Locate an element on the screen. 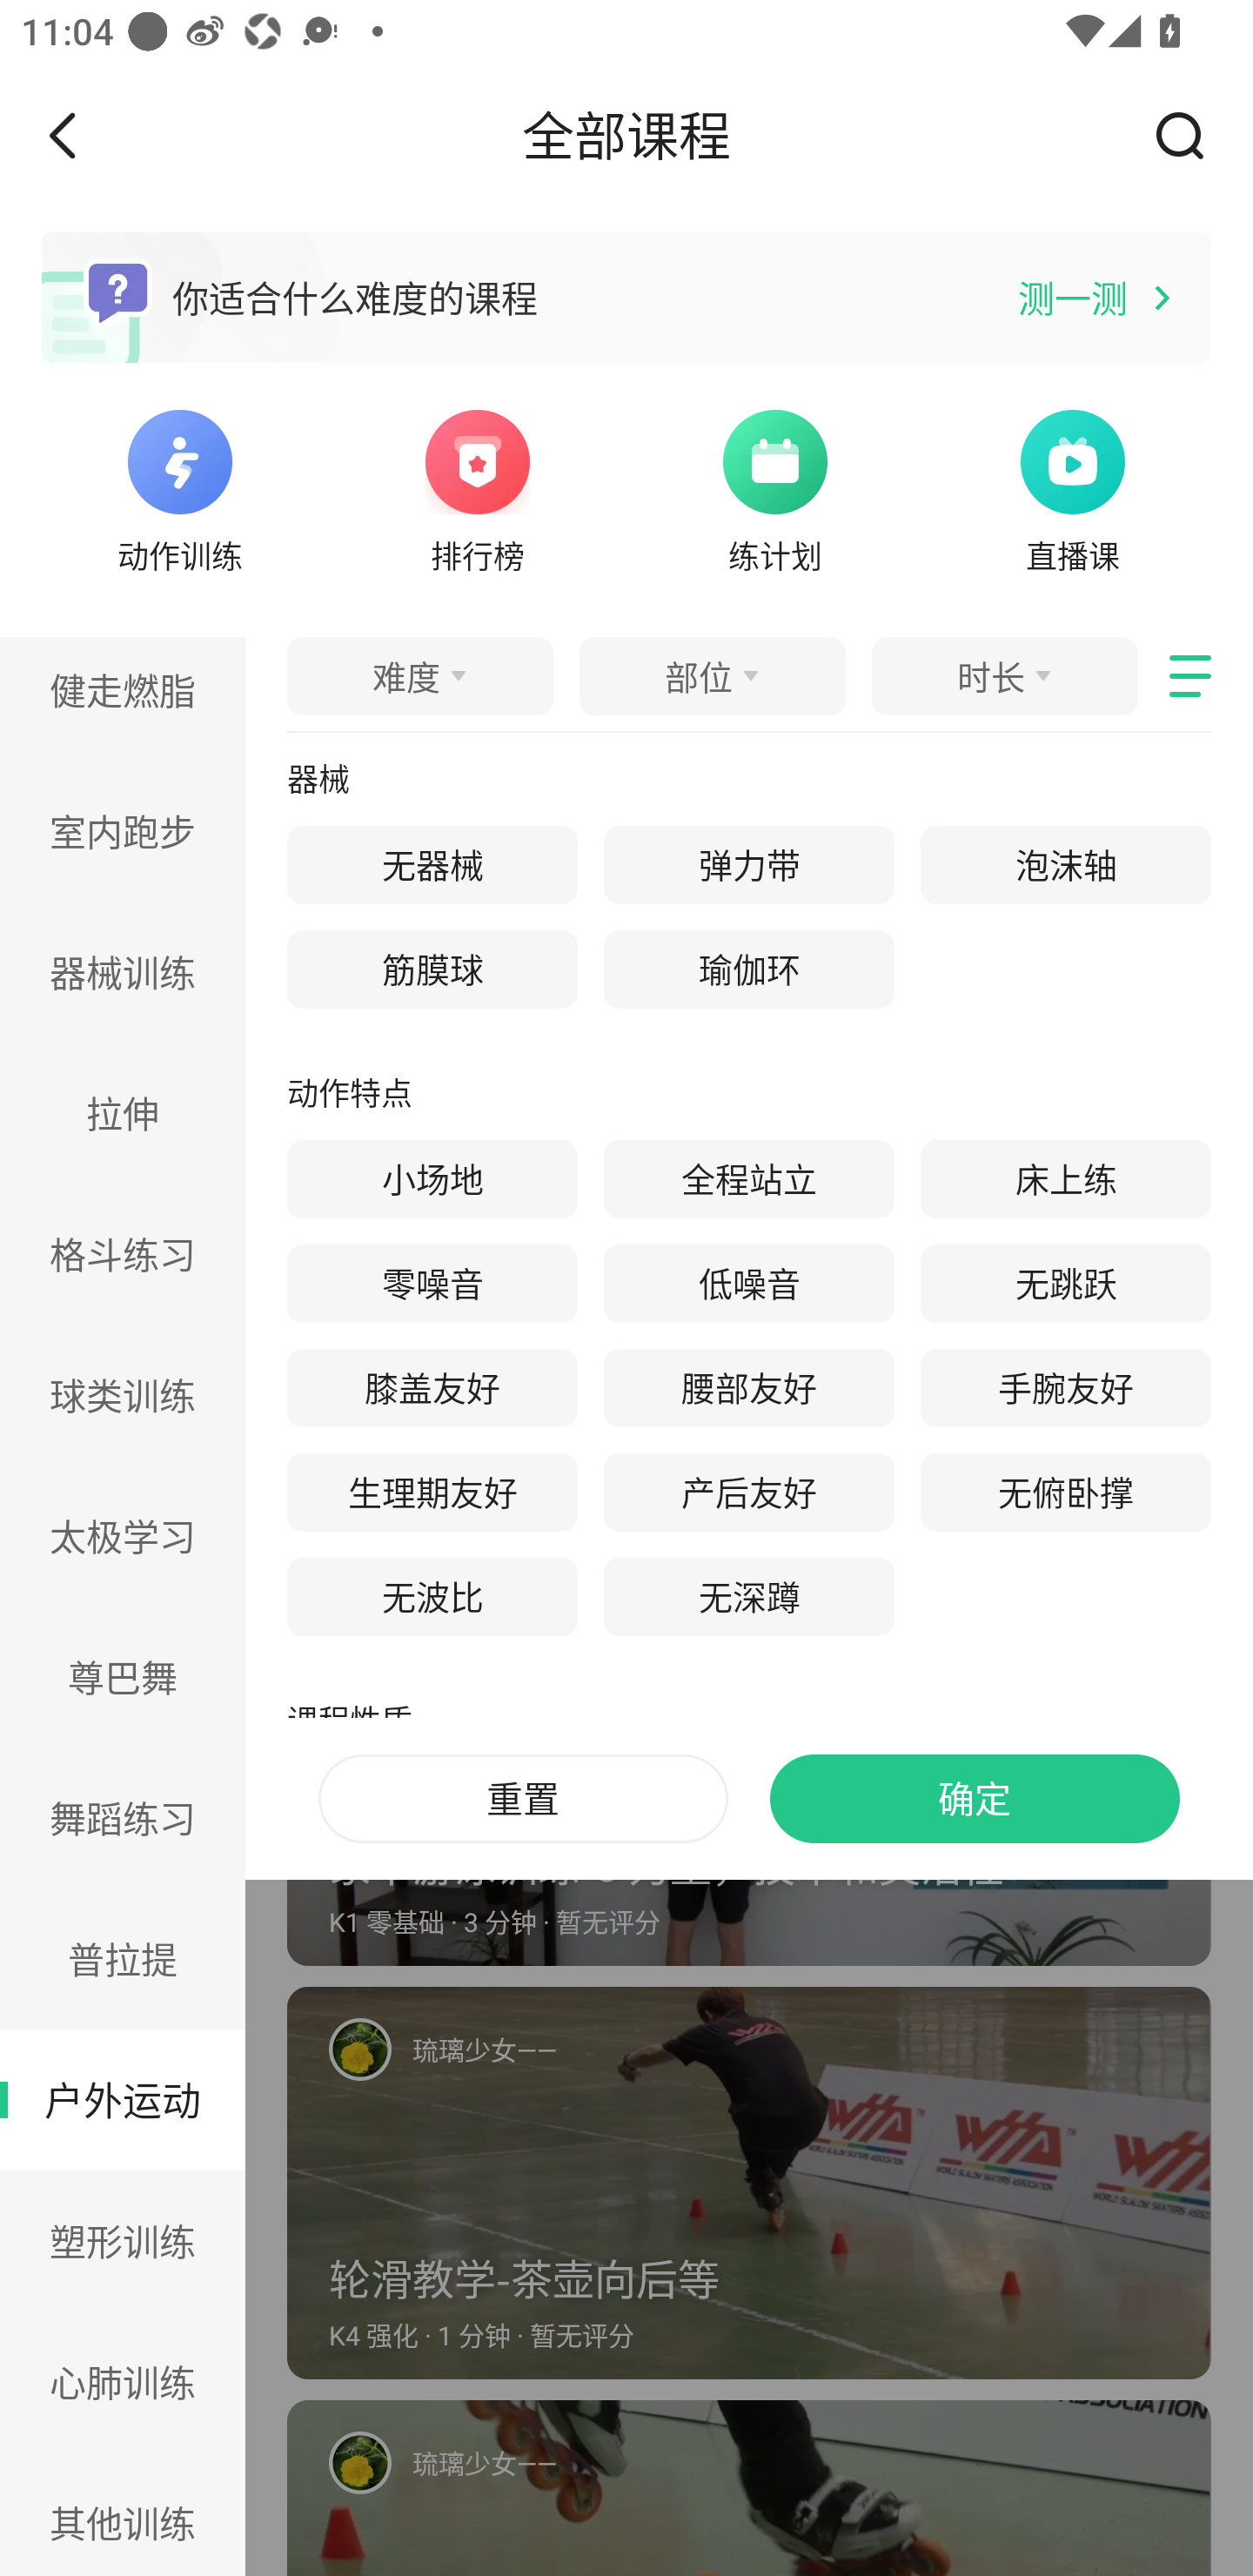 Image resolution: width=1253 pixels, height=2576 pixels. 拉伸 is located at coordinates (123, 1112).